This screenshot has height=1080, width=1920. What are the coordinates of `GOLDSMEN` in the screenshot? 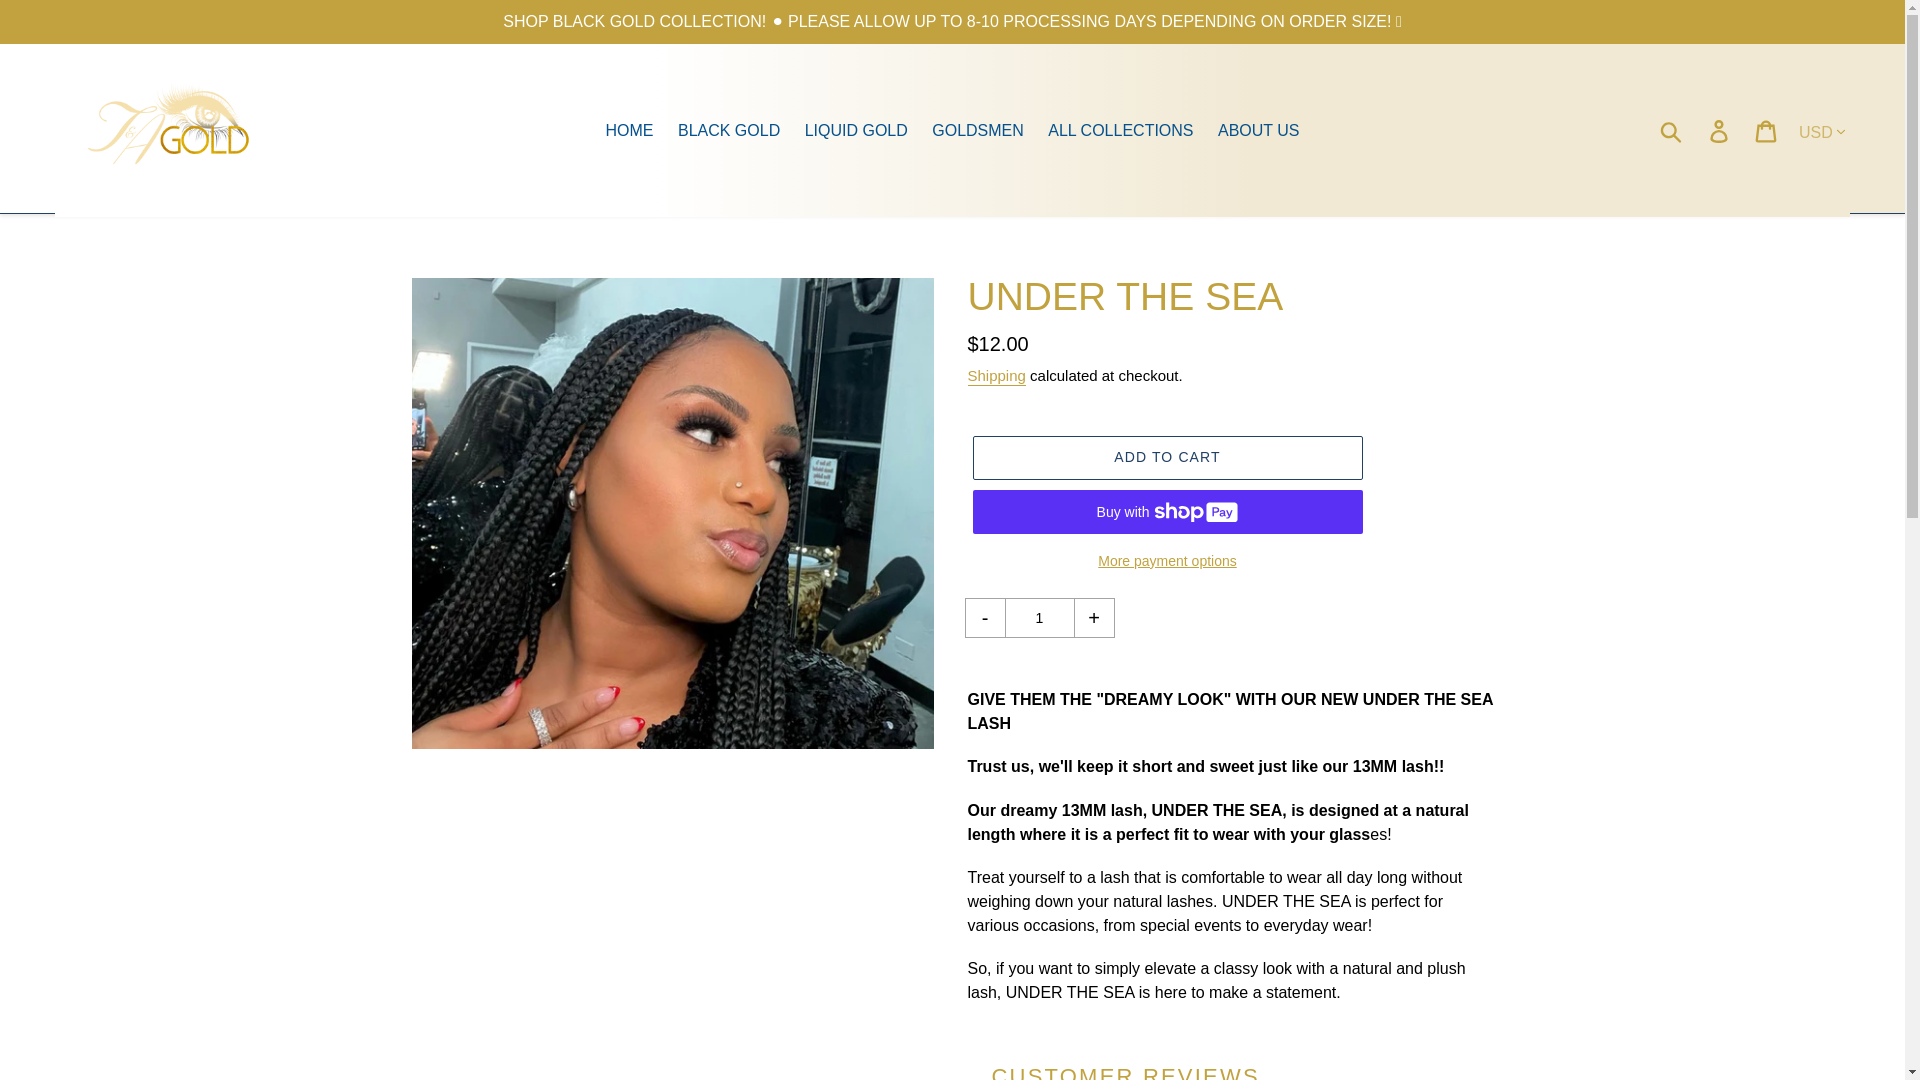 It's located at (978, 130).